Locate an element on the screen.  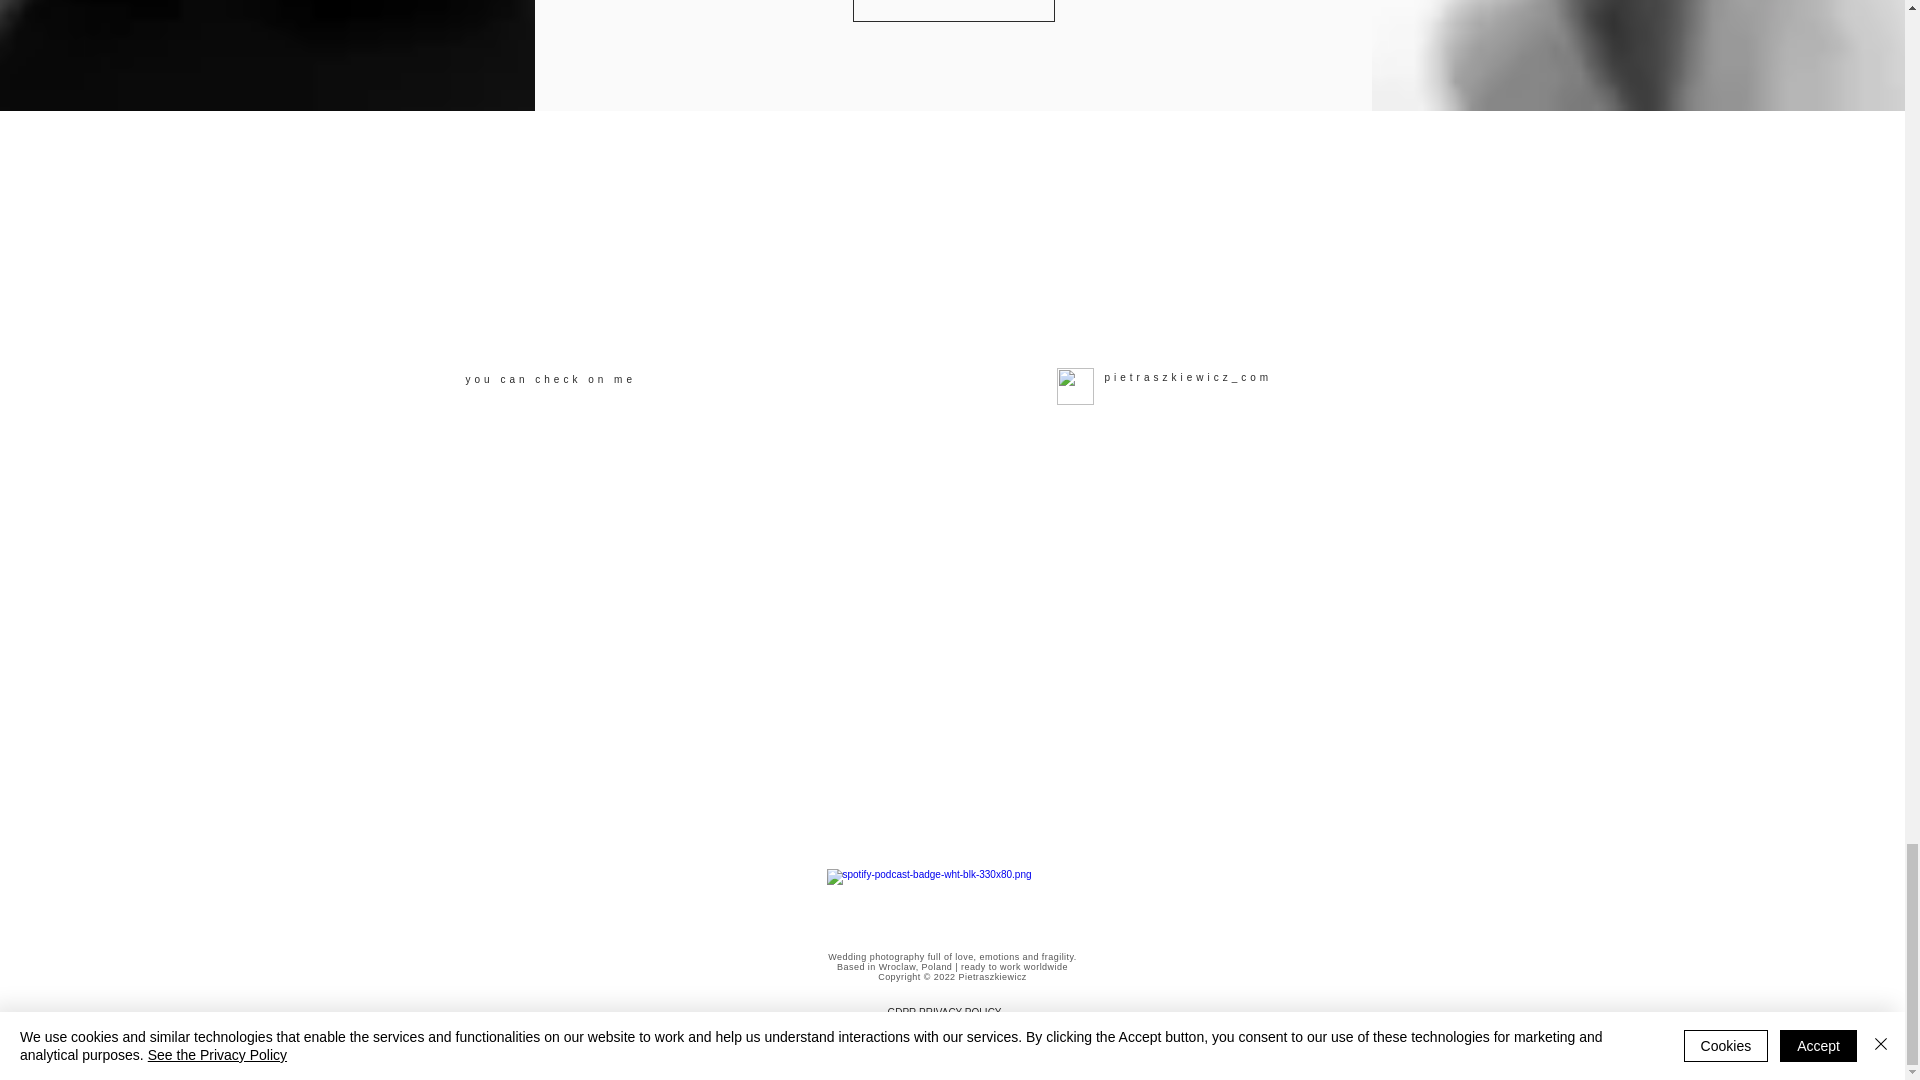
GDPR PRIVACY POLICY is located at coordinates (944, 1012).